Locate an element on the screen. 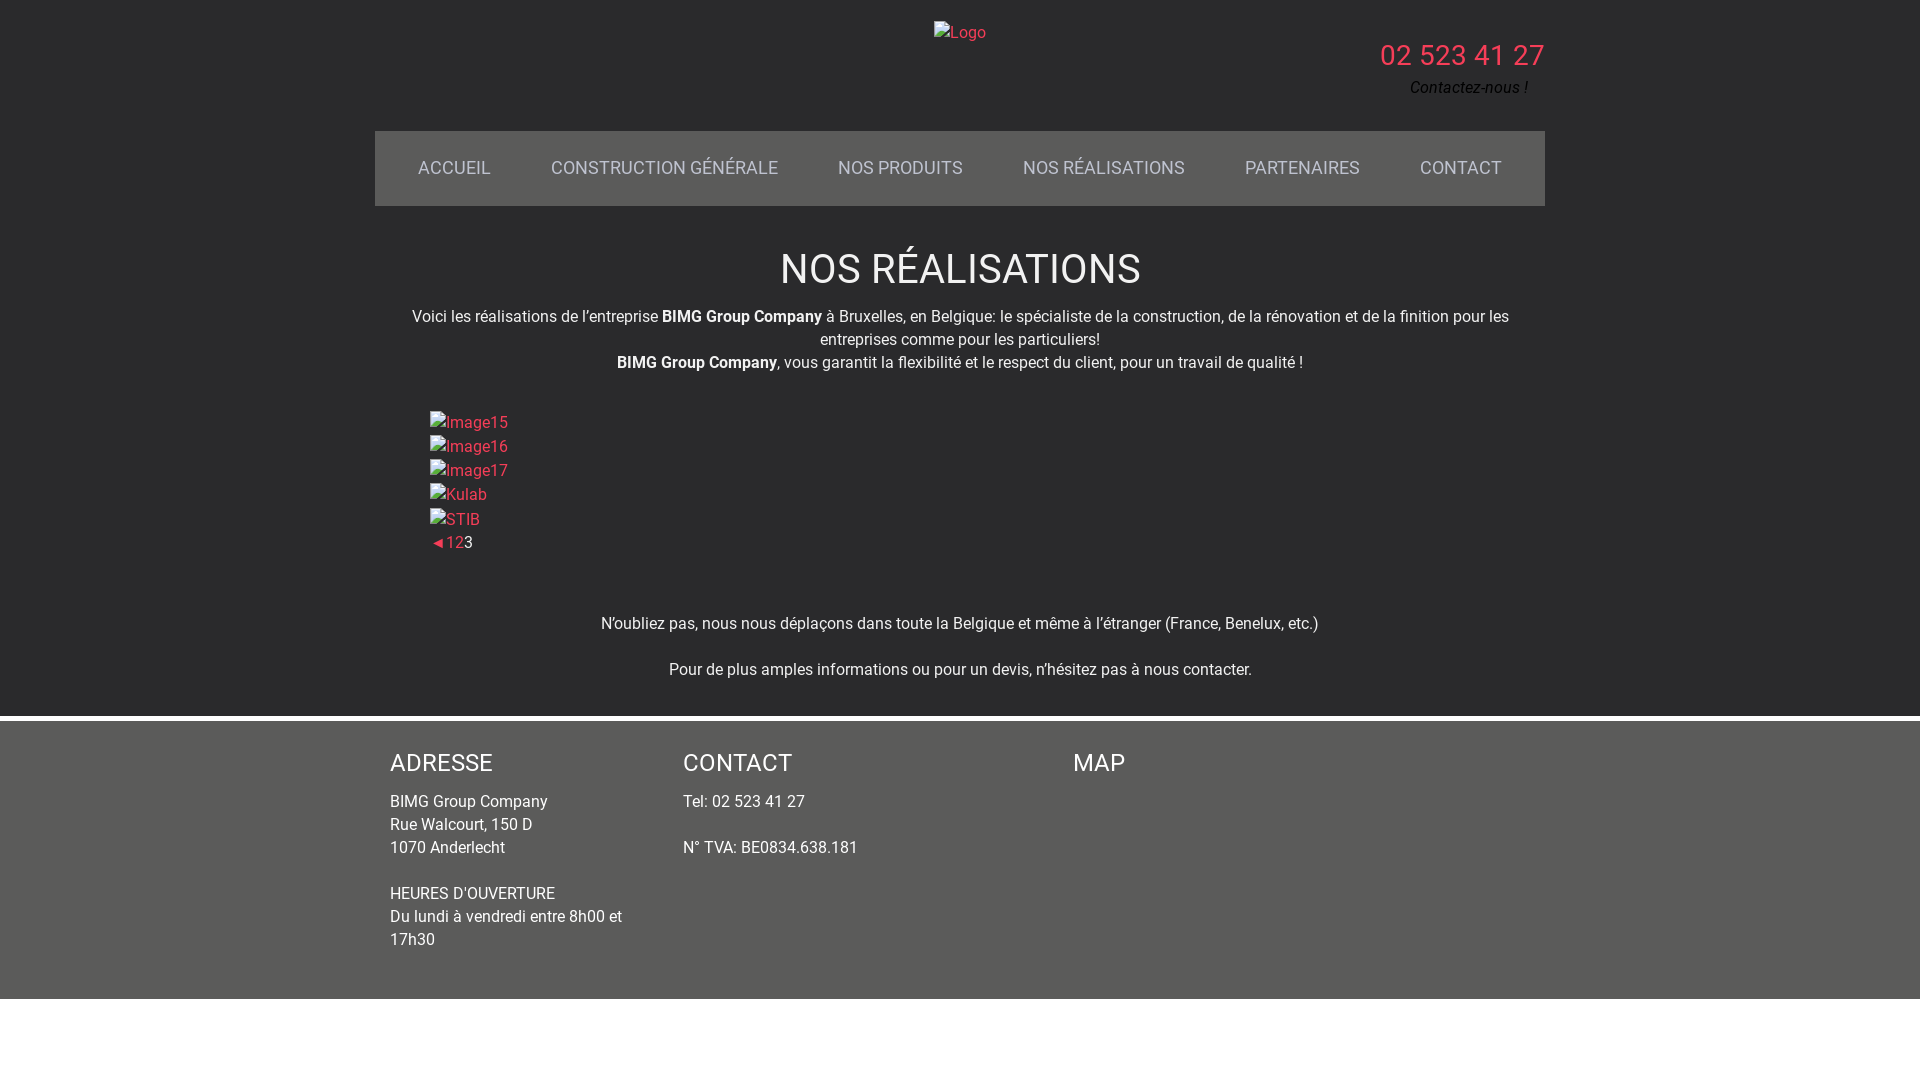 The height and width of the screenshot is (1080, 1920). NOS PRODUITS is located at coordinates (900, 168).